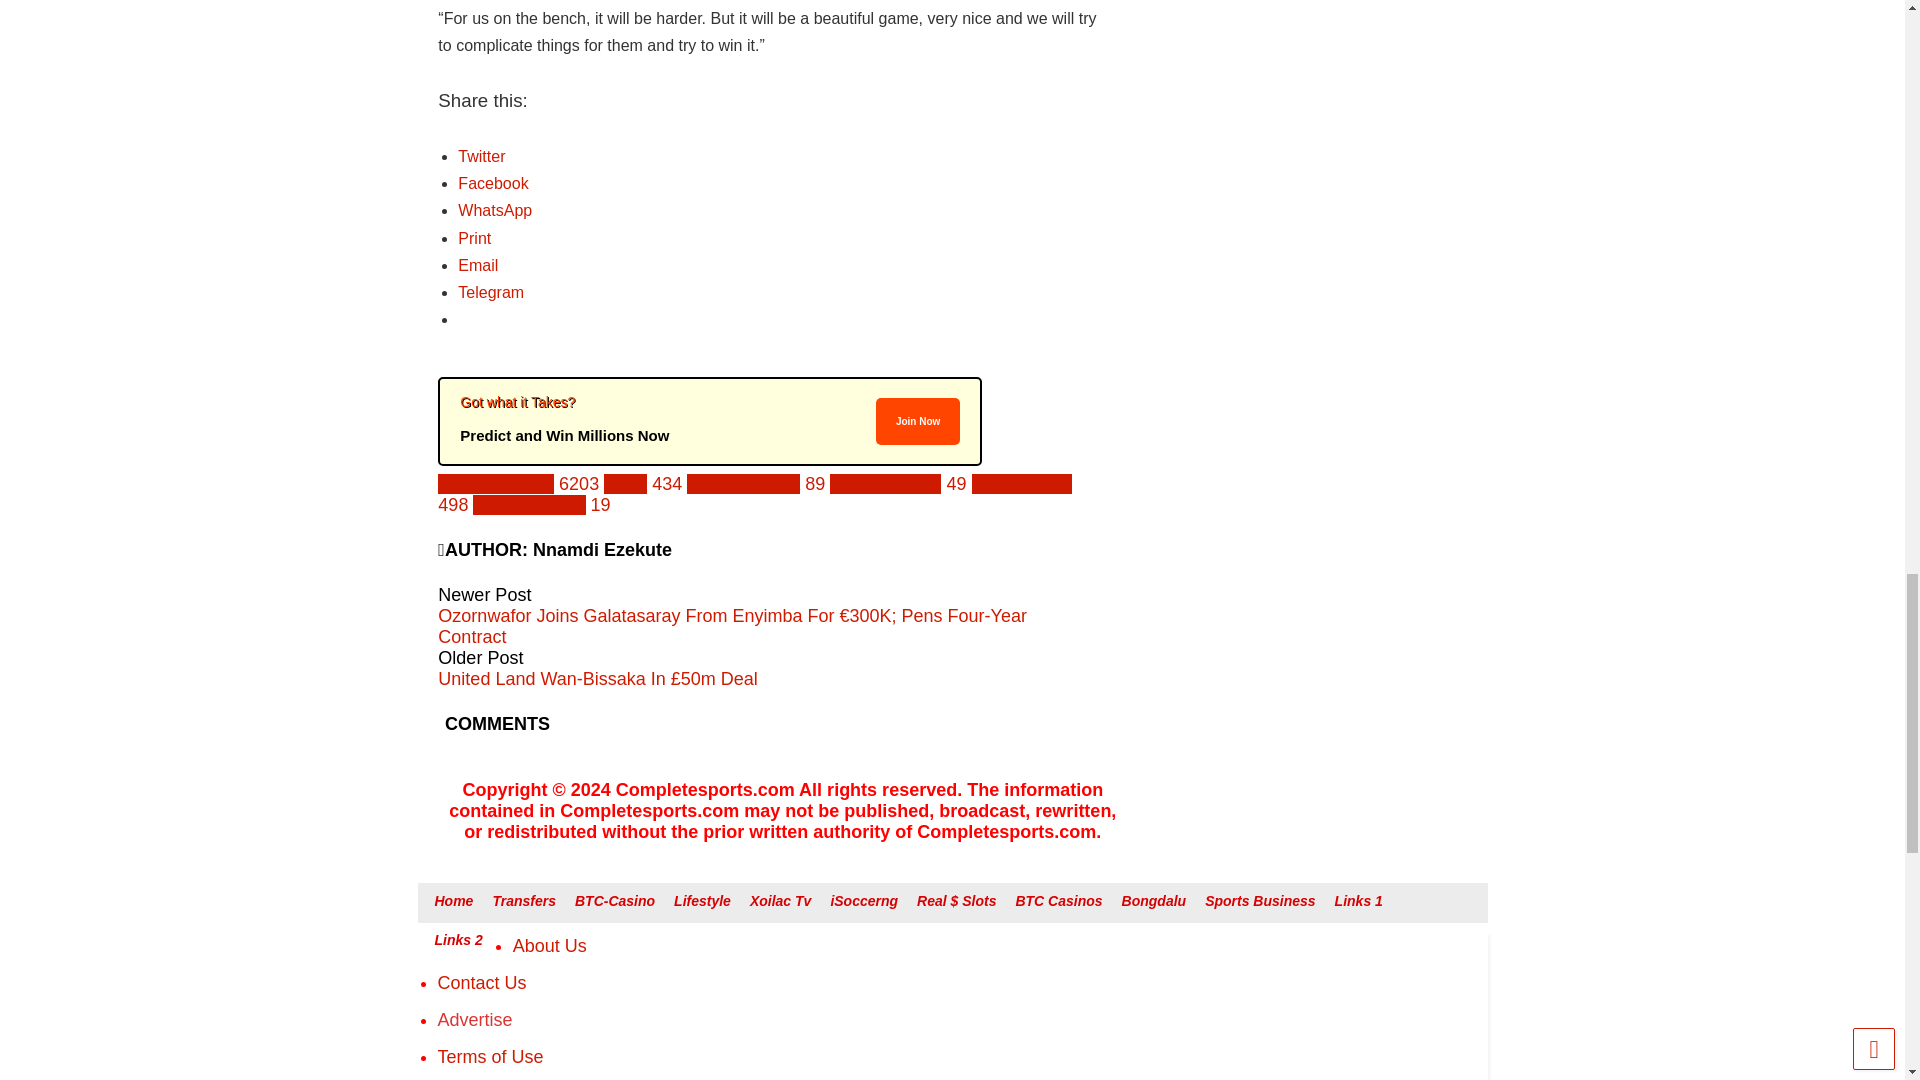 Image resolution: width=1920 pixels, height=1080 pixels. I want to click on Click to share on Facebook, so click(493, 183).